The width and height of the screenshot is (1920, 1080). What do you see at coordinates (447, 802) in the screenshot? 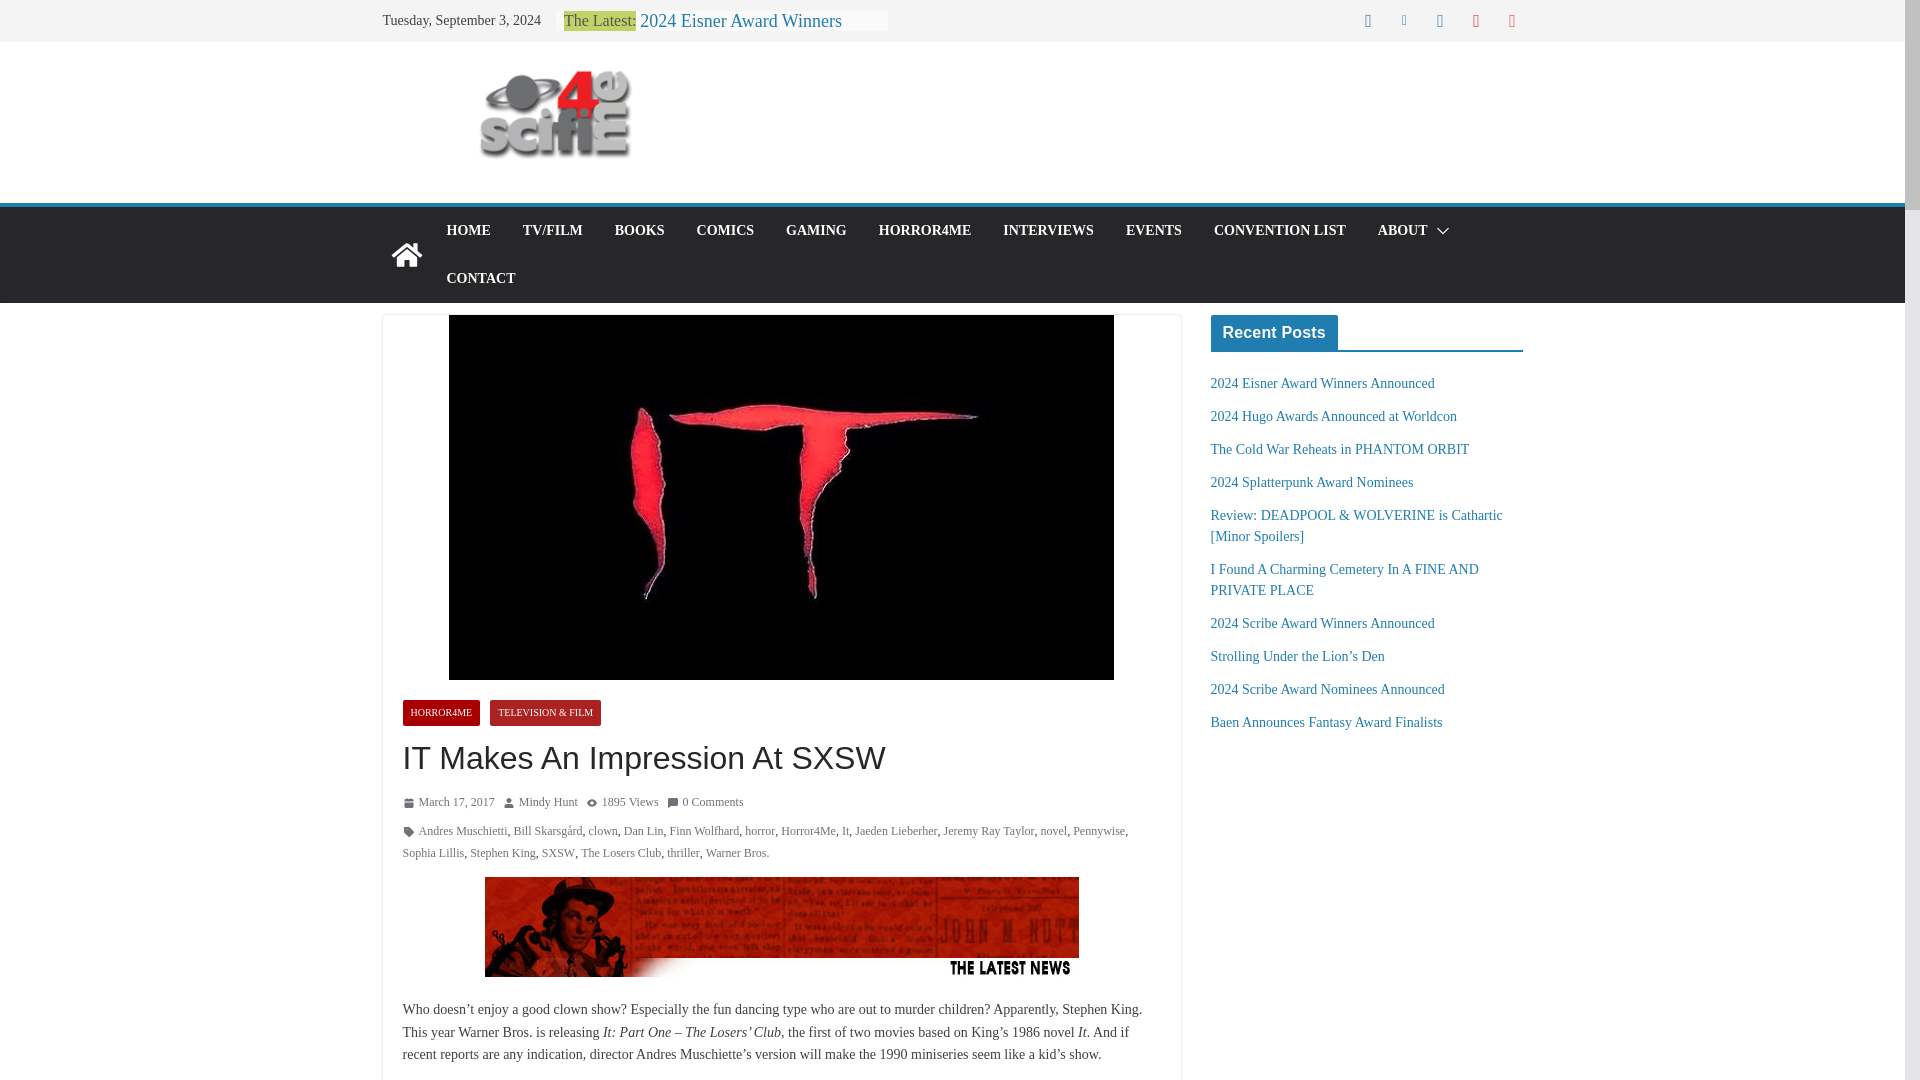
I see `8:05 pm` at bounding box center [447, 802].